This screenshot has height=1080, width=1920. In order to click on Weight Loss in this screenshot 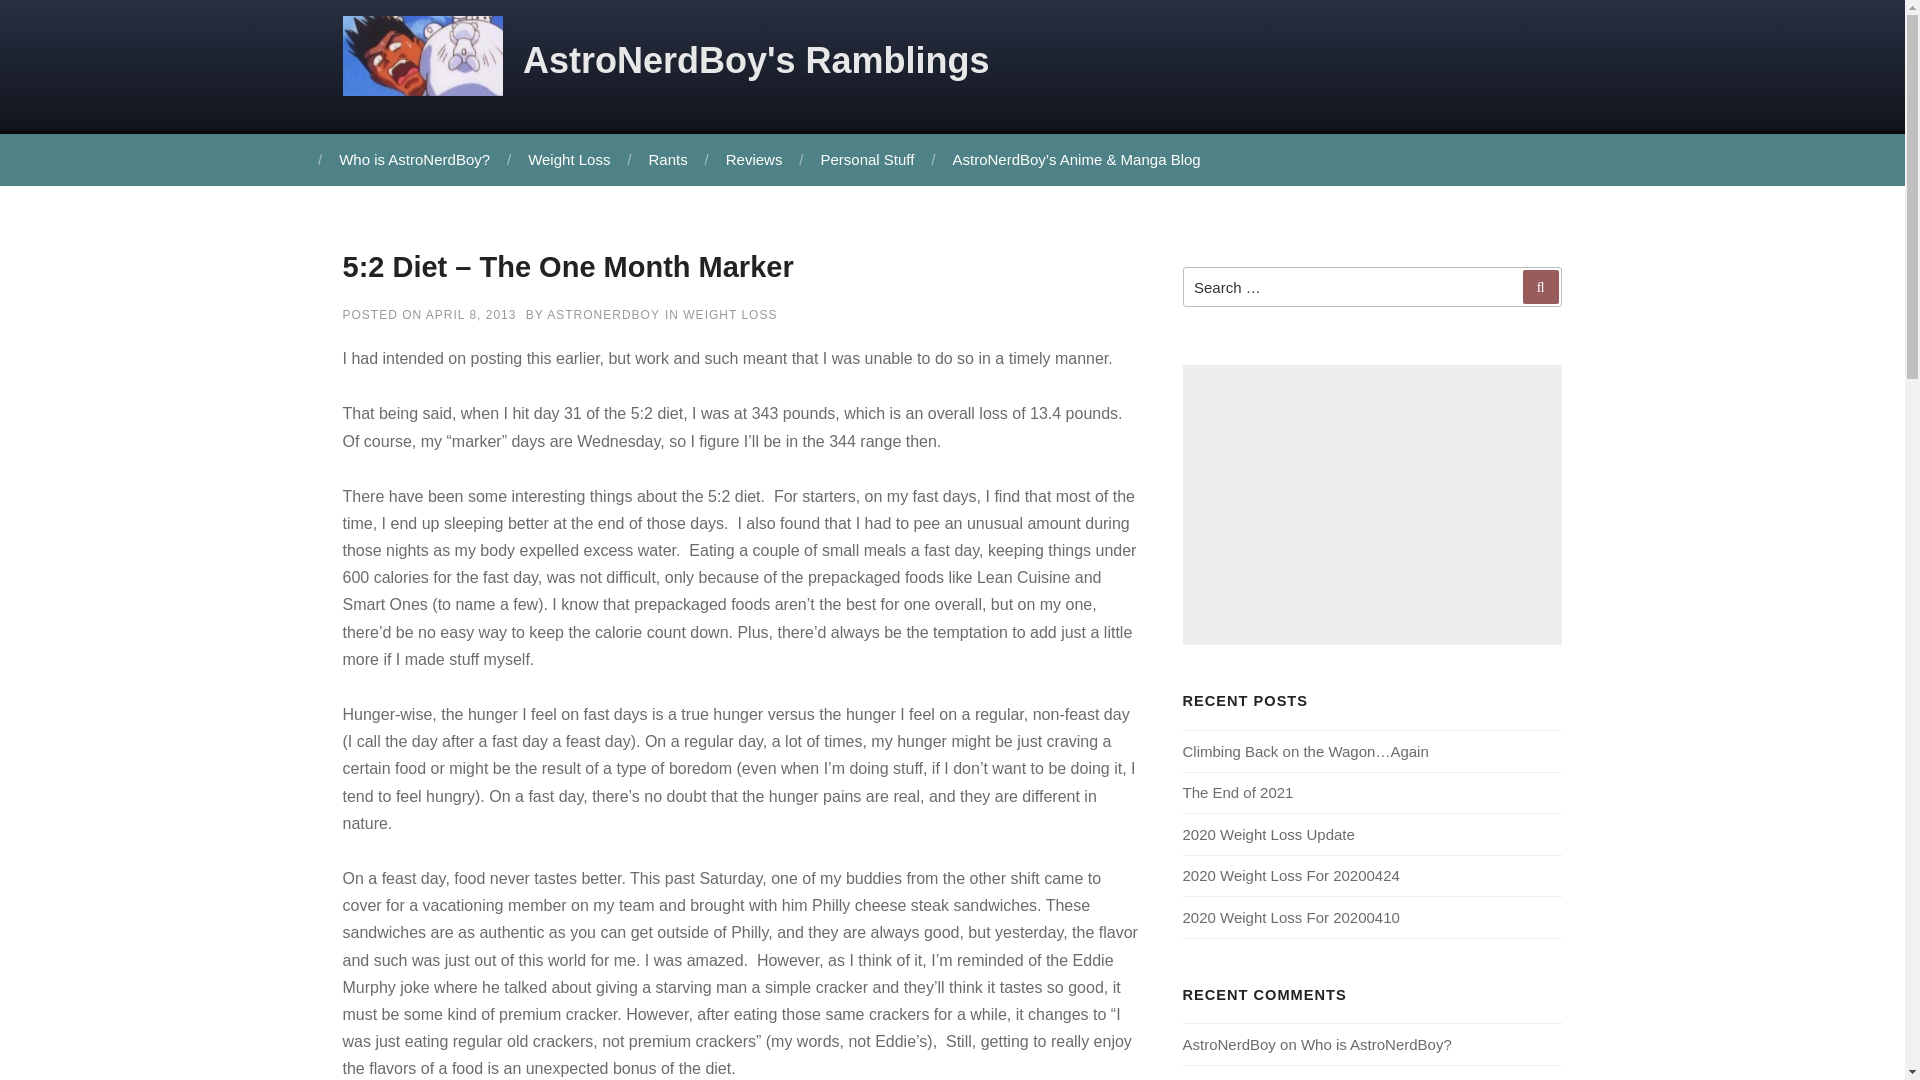, I will do `click(566, 159)`.